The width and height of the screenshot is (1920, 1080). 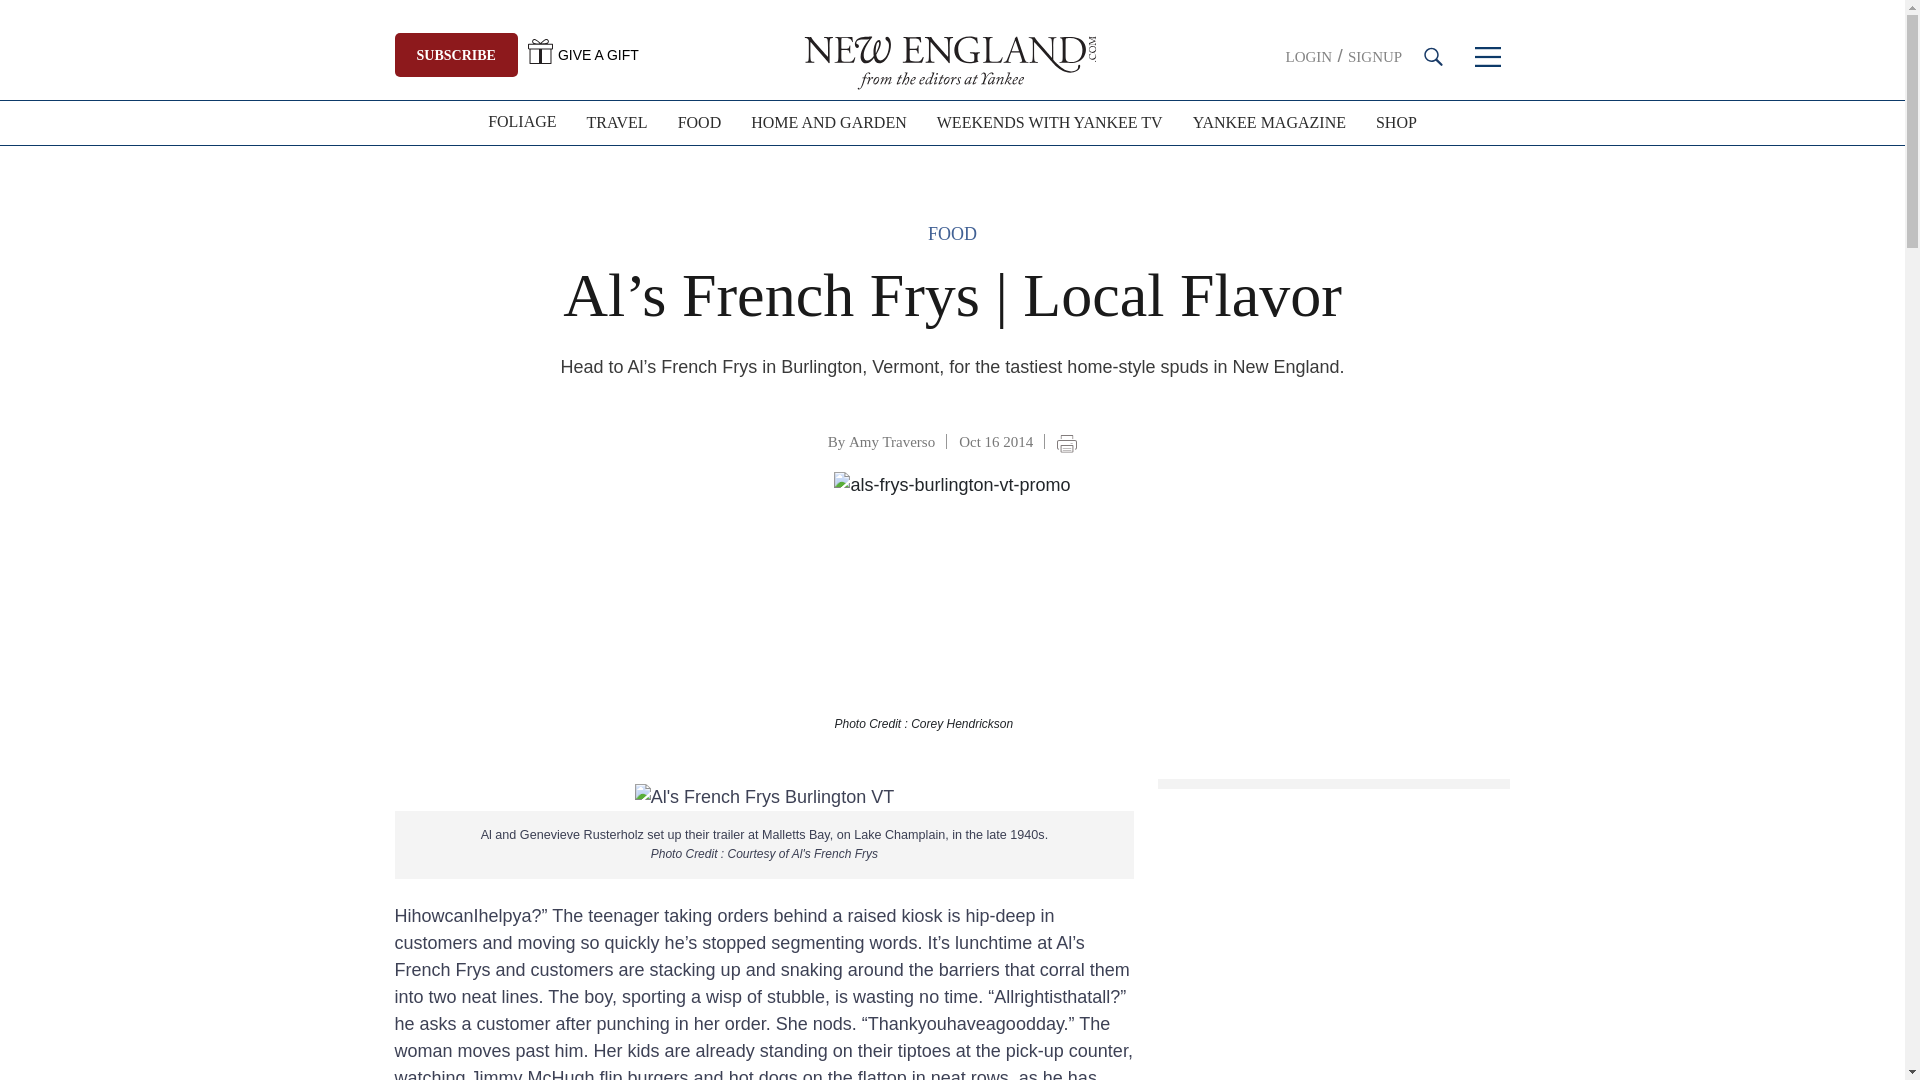 I want to click on HOME AND GARDEN, so click(x=828, y=122).